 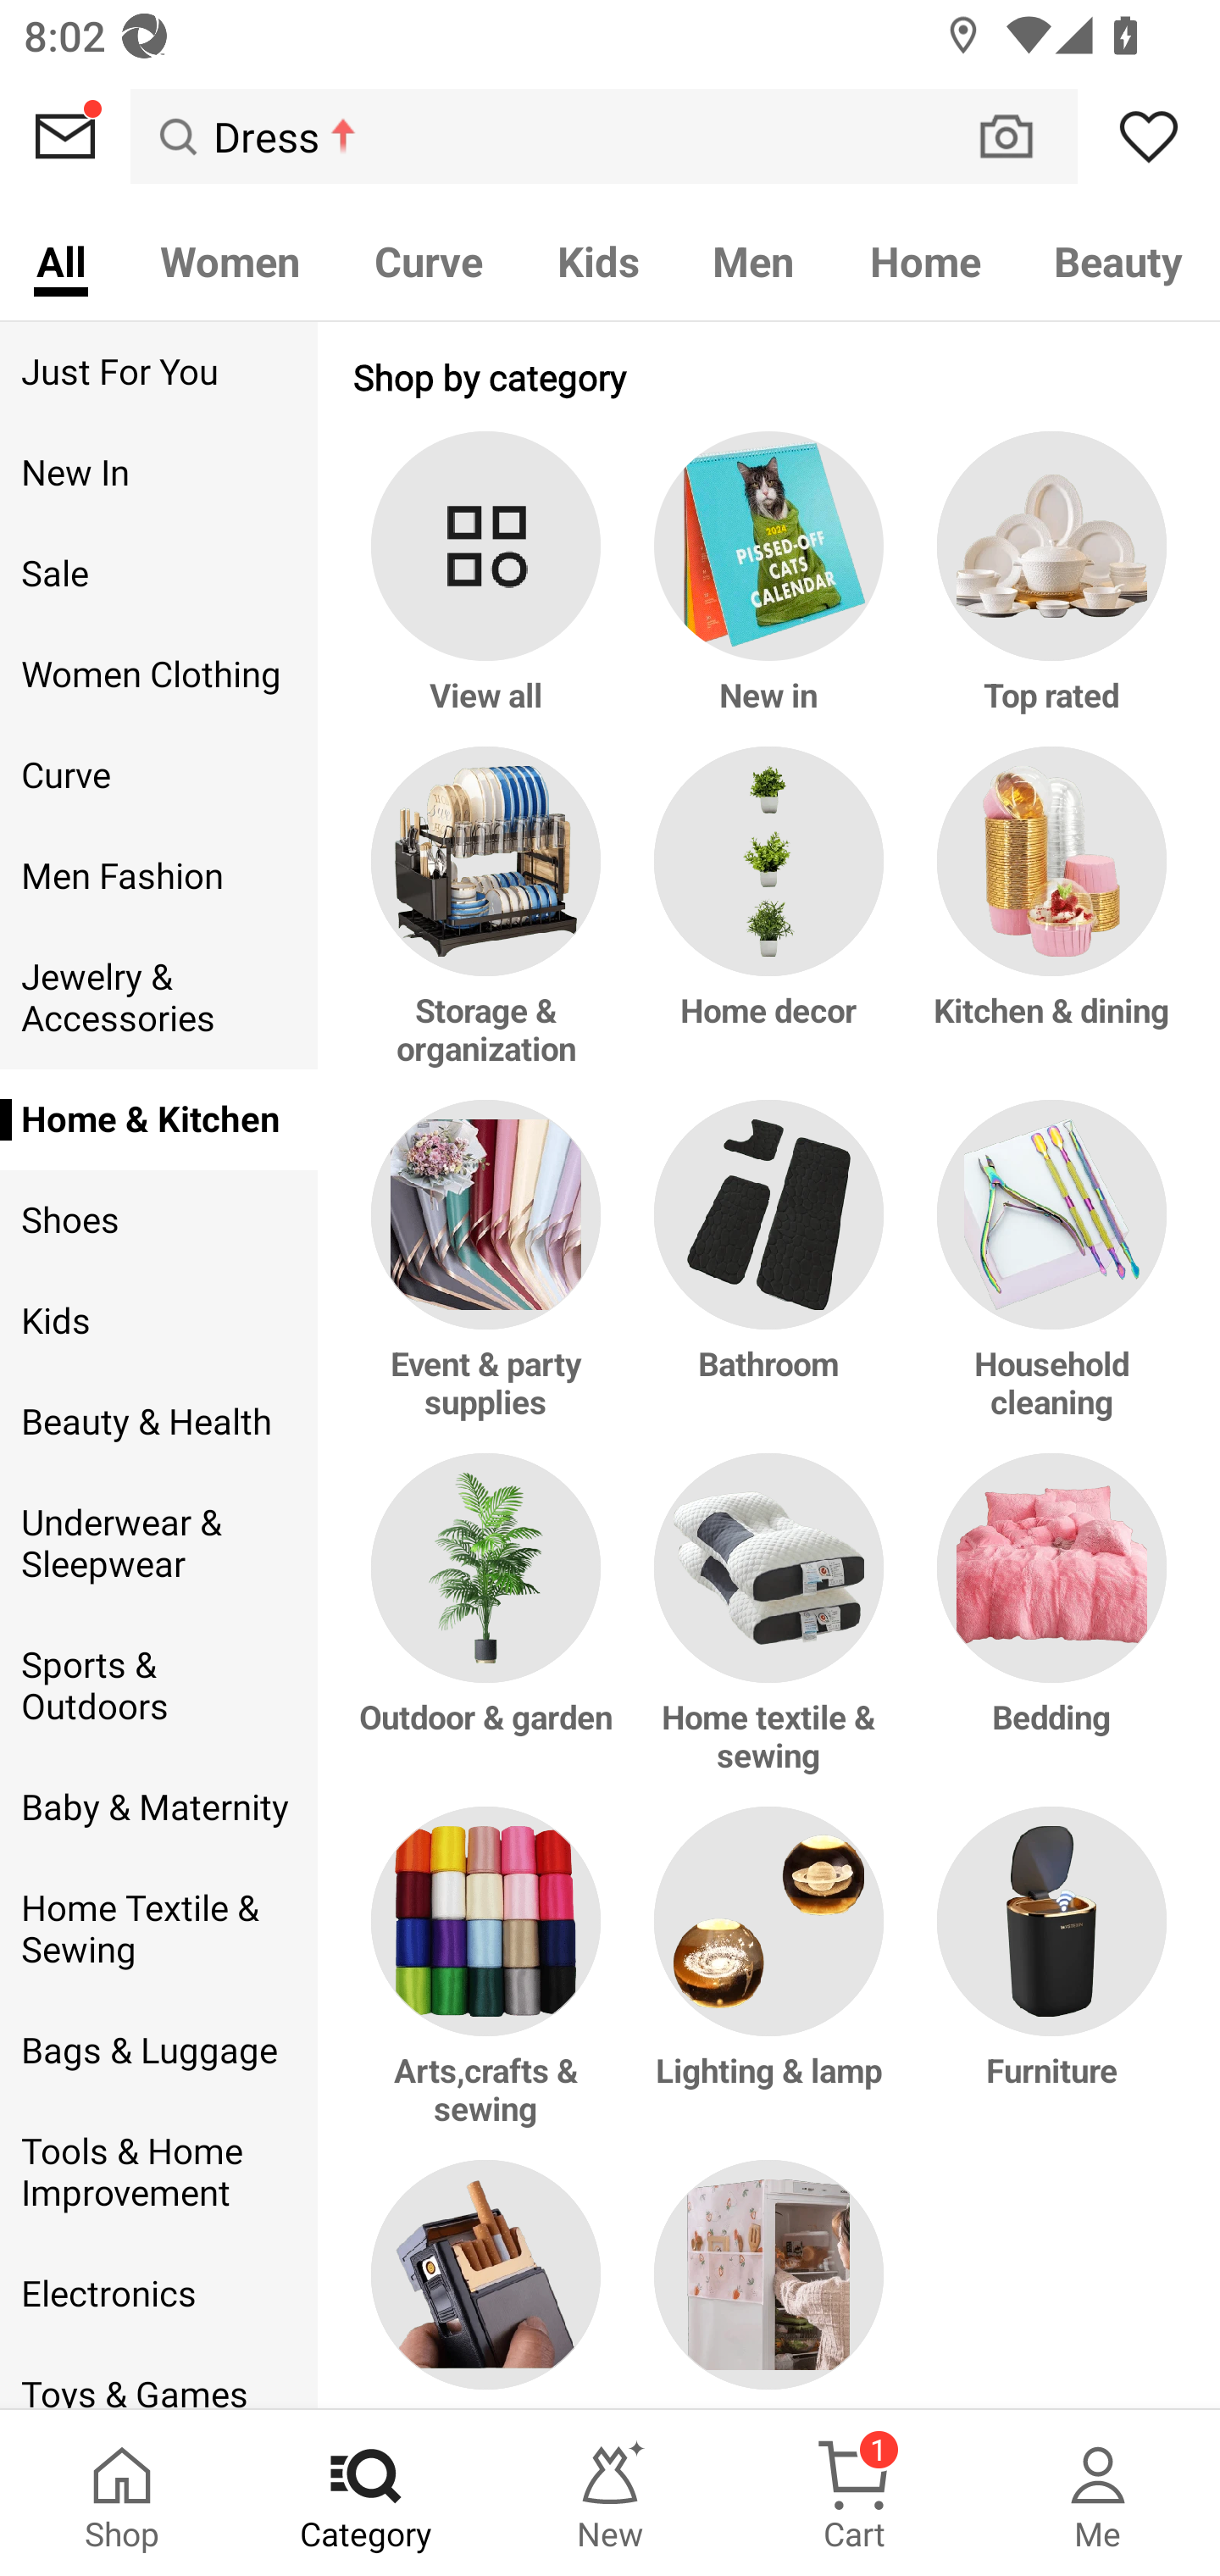 I want to click on Arts,crafts & sewing, so click(x=491, y=1982).